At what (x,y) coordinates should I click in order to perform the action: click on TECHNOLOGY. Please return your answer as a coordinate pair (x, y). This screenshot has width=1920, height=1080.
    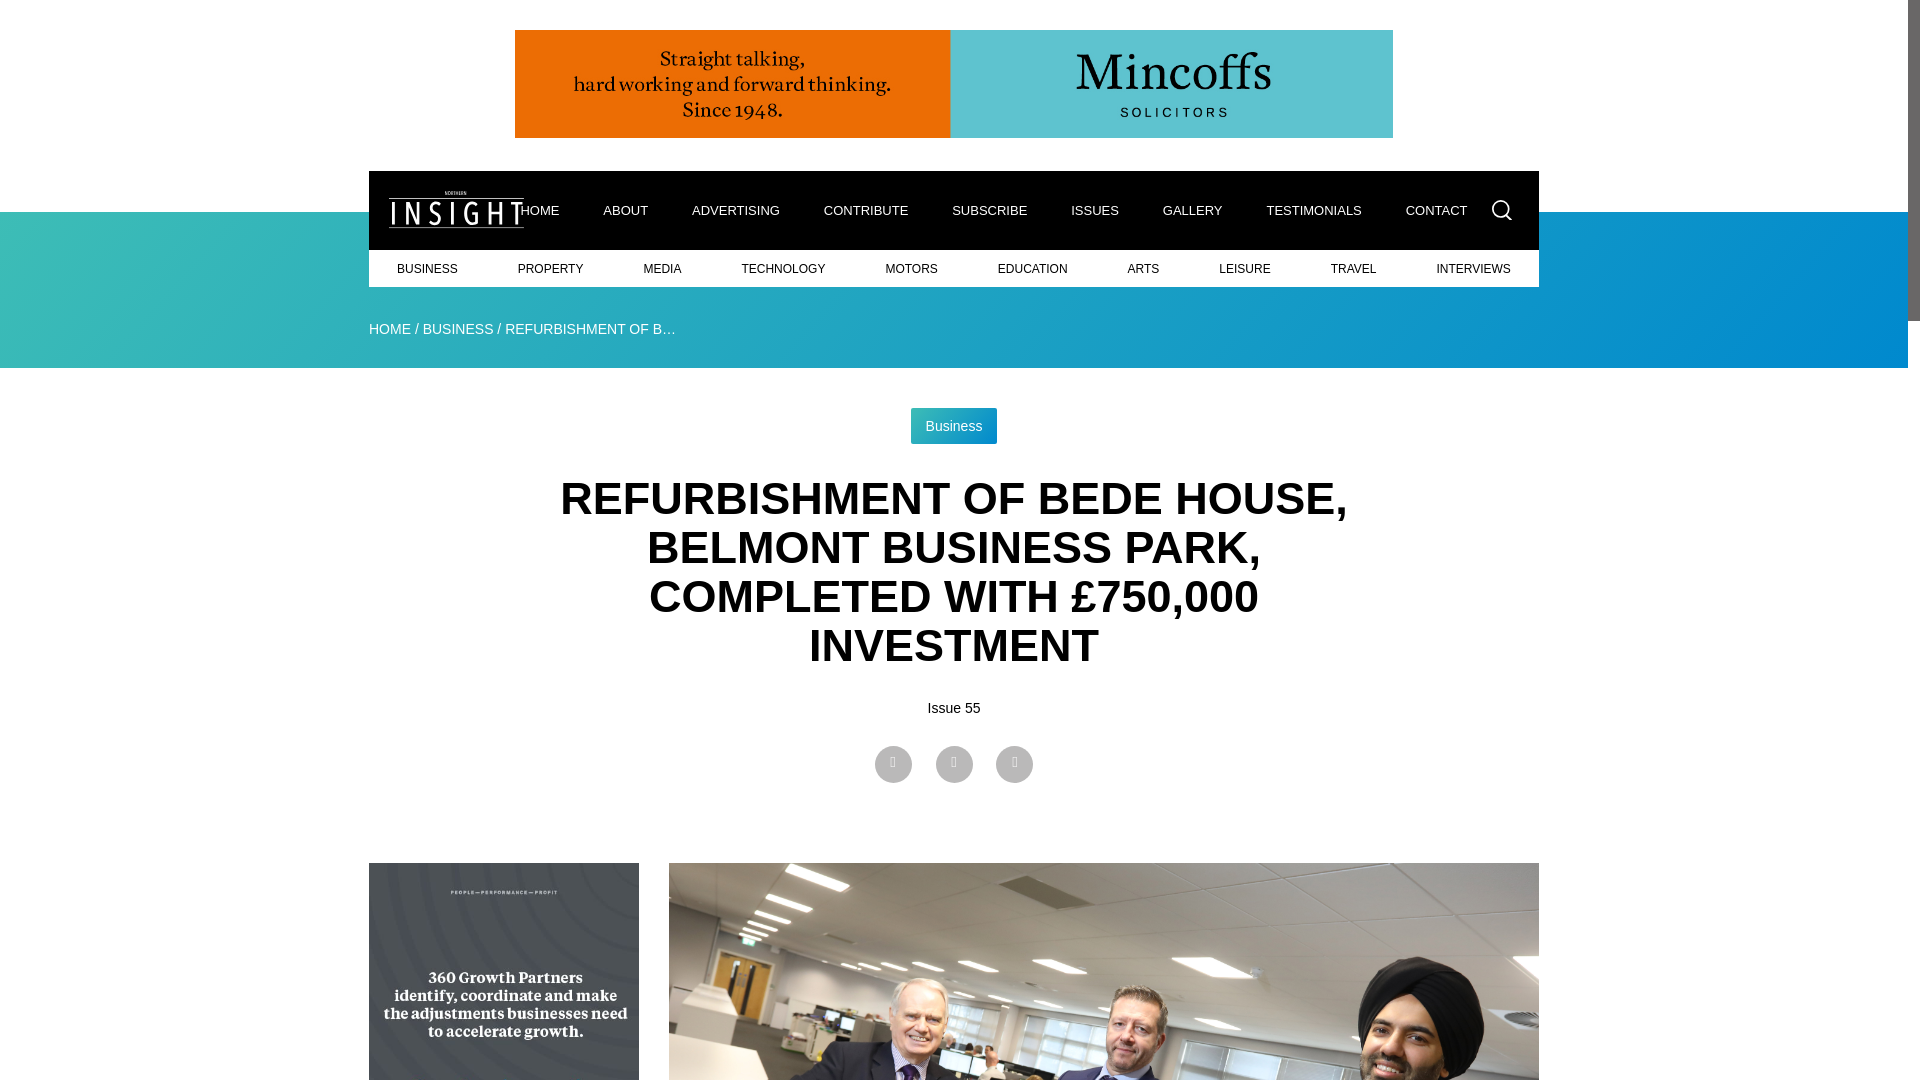
    Looking at the image, I should click on (783, 268).